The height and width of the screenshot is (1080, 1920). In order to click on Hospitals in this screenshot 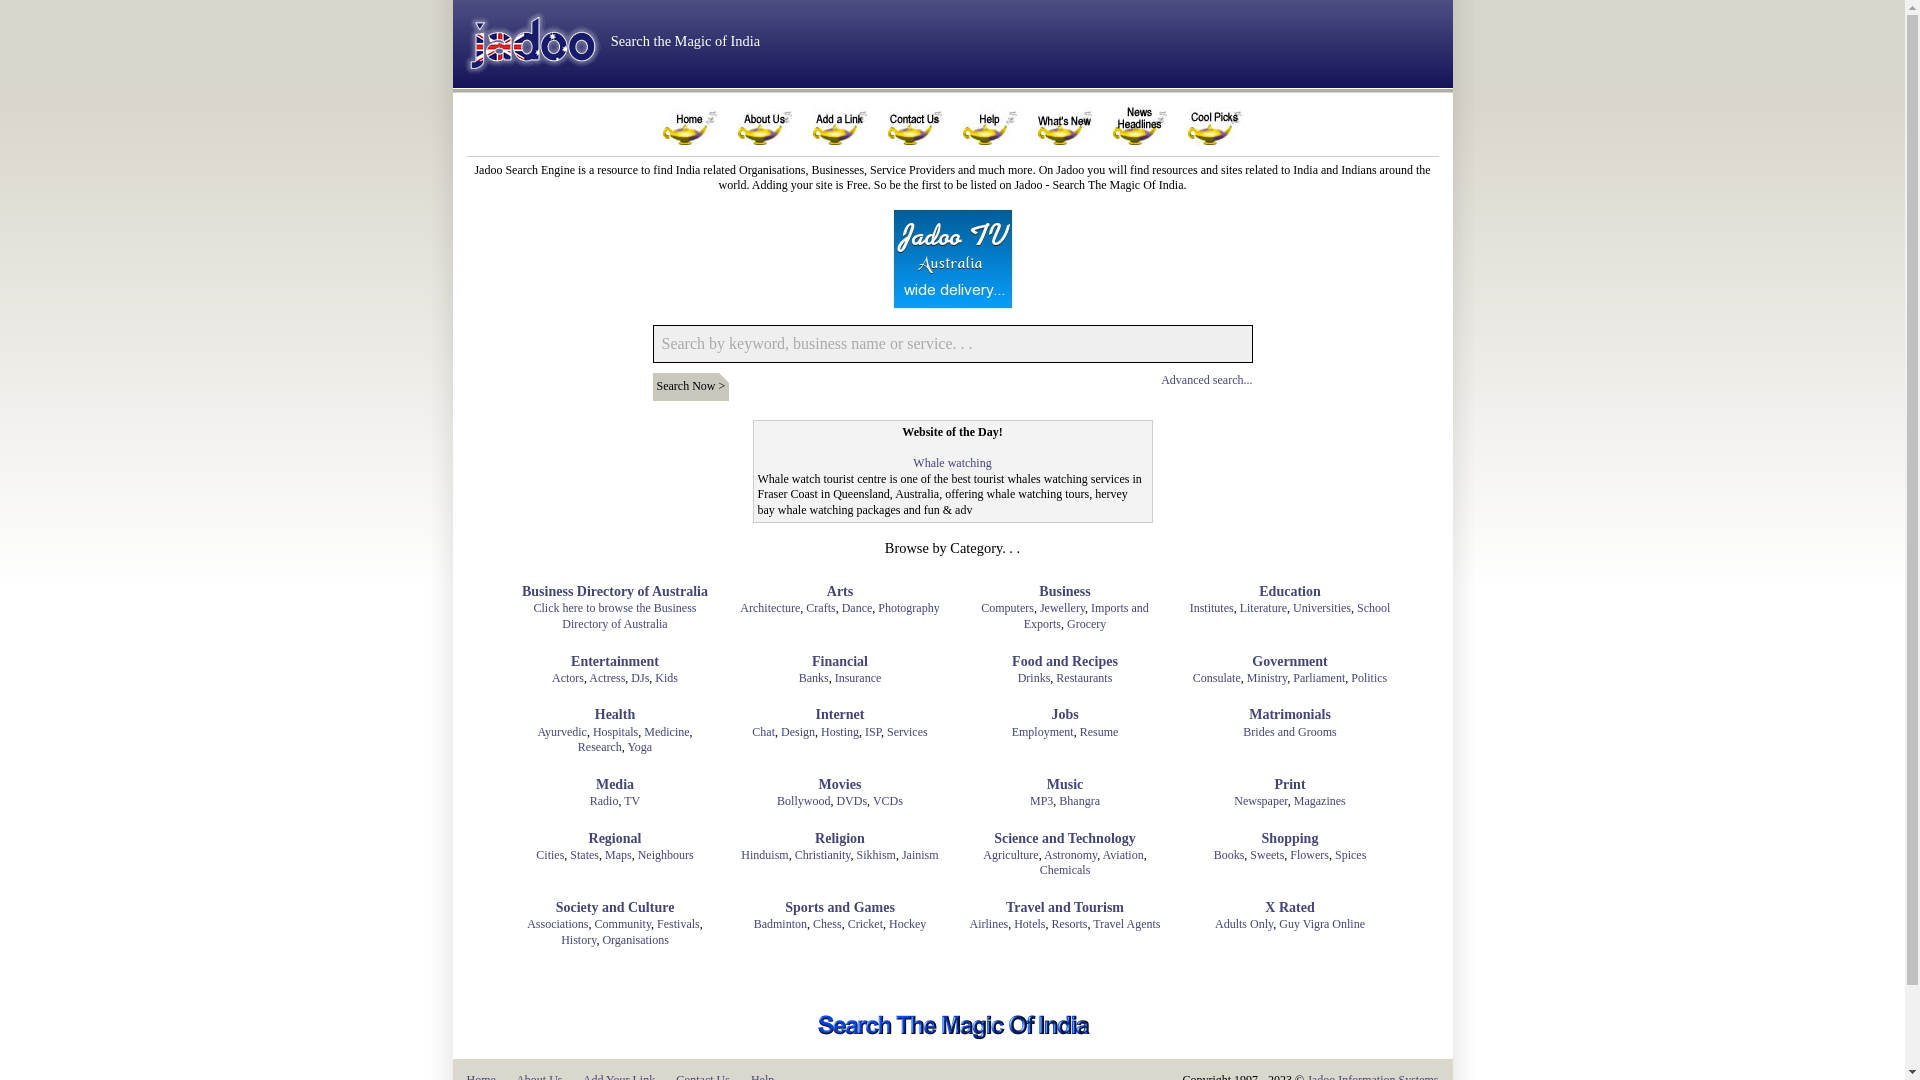, I will do `click(616, 732)`.